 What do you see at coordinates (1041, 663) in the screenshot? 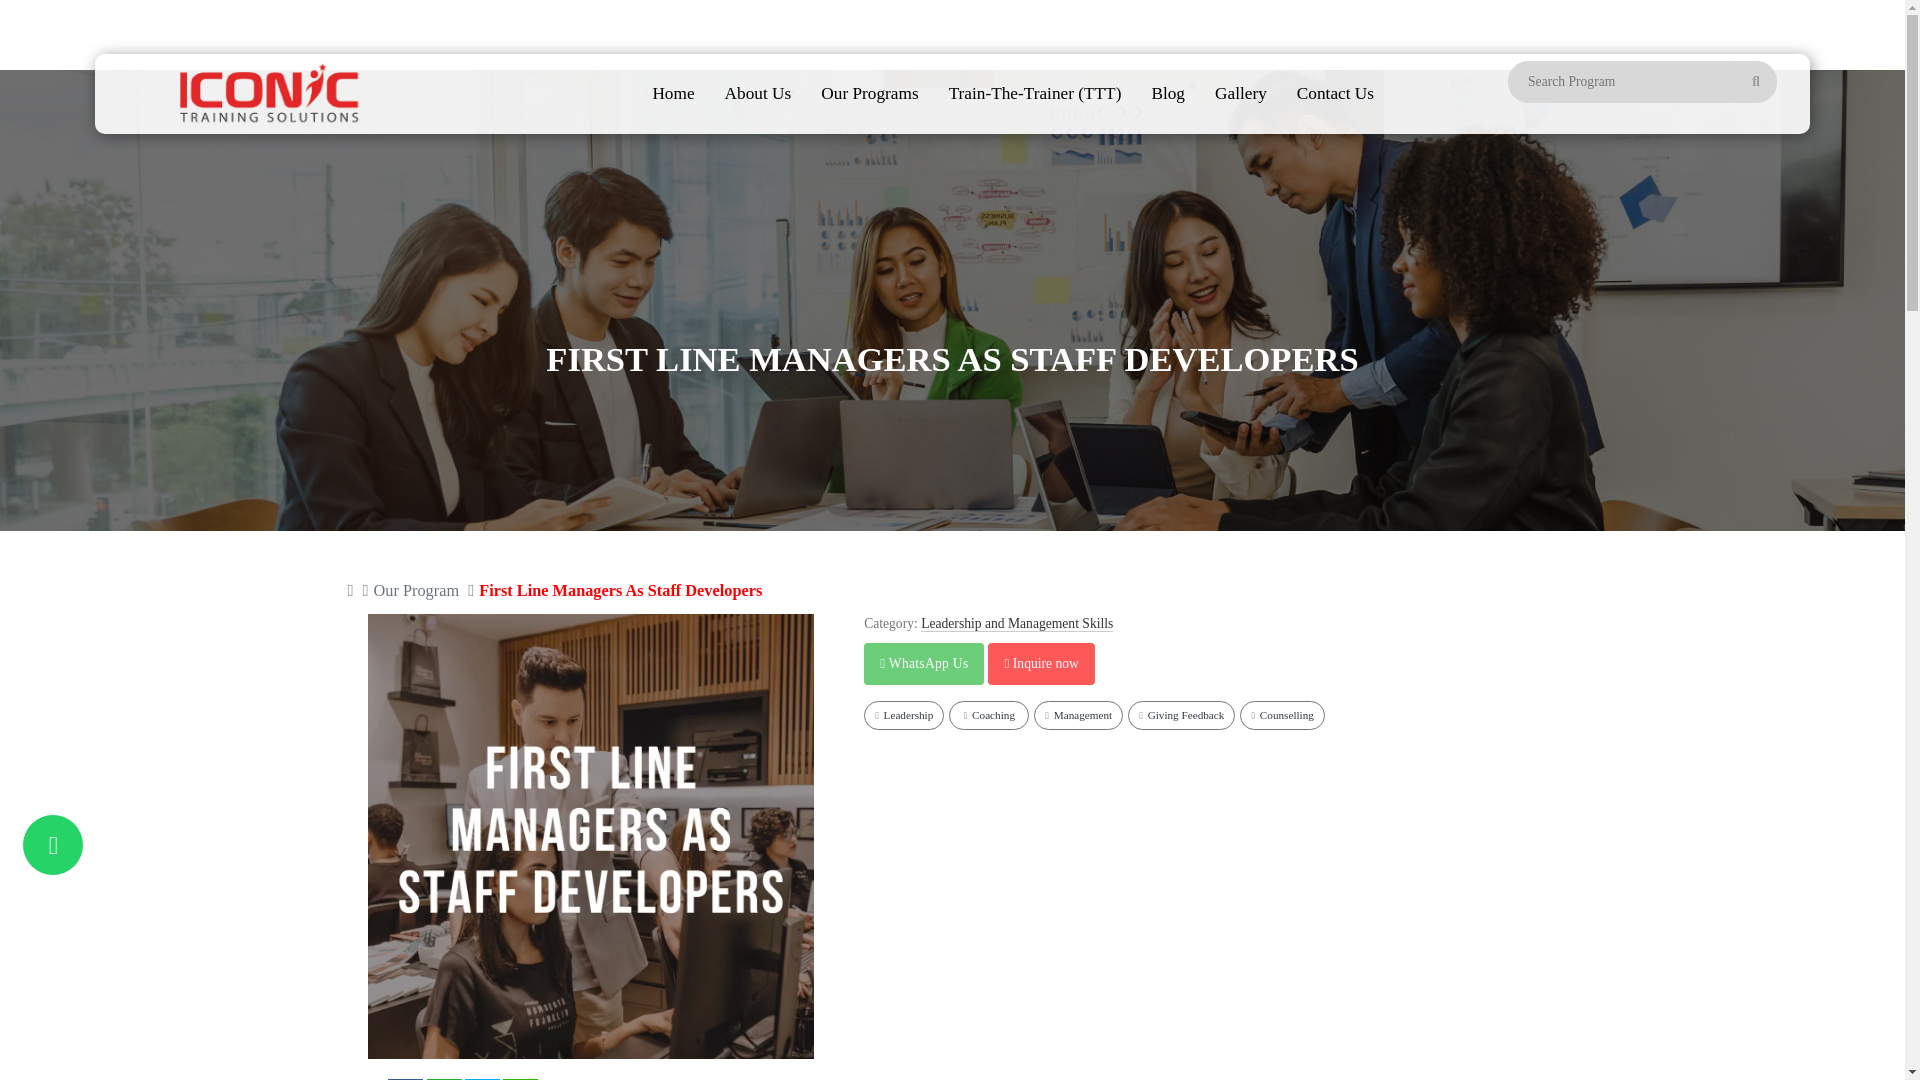
I see `Inquire now` at bounding box center [1041, 663].